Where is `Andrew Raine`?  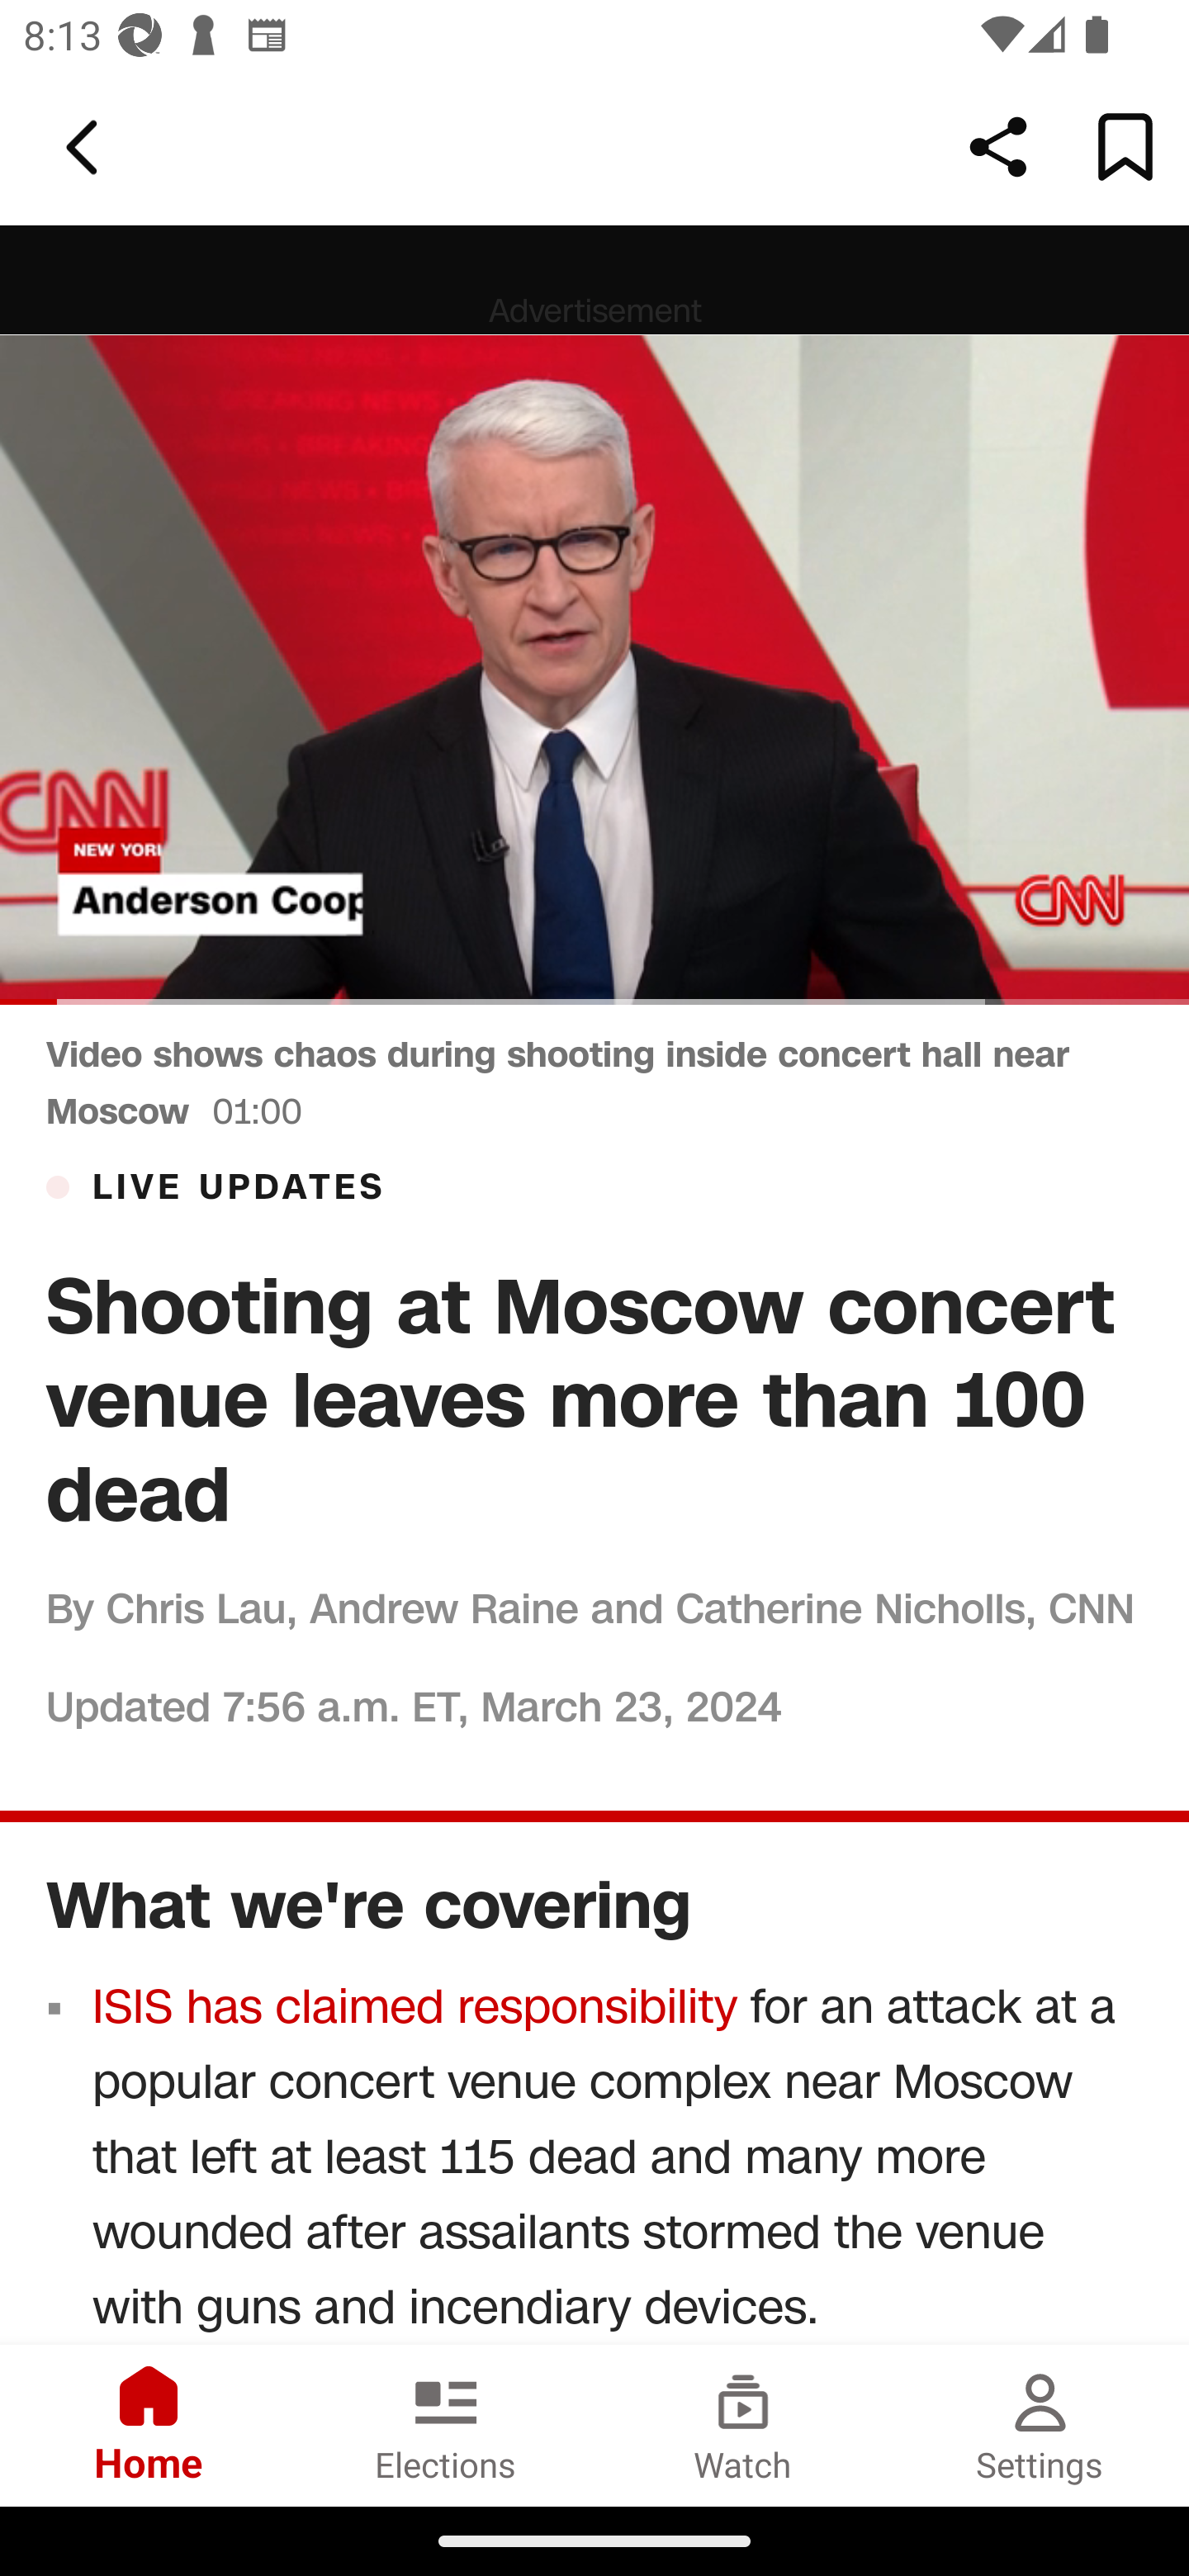 Andrew Raine is located at coordinates (443, 1607).